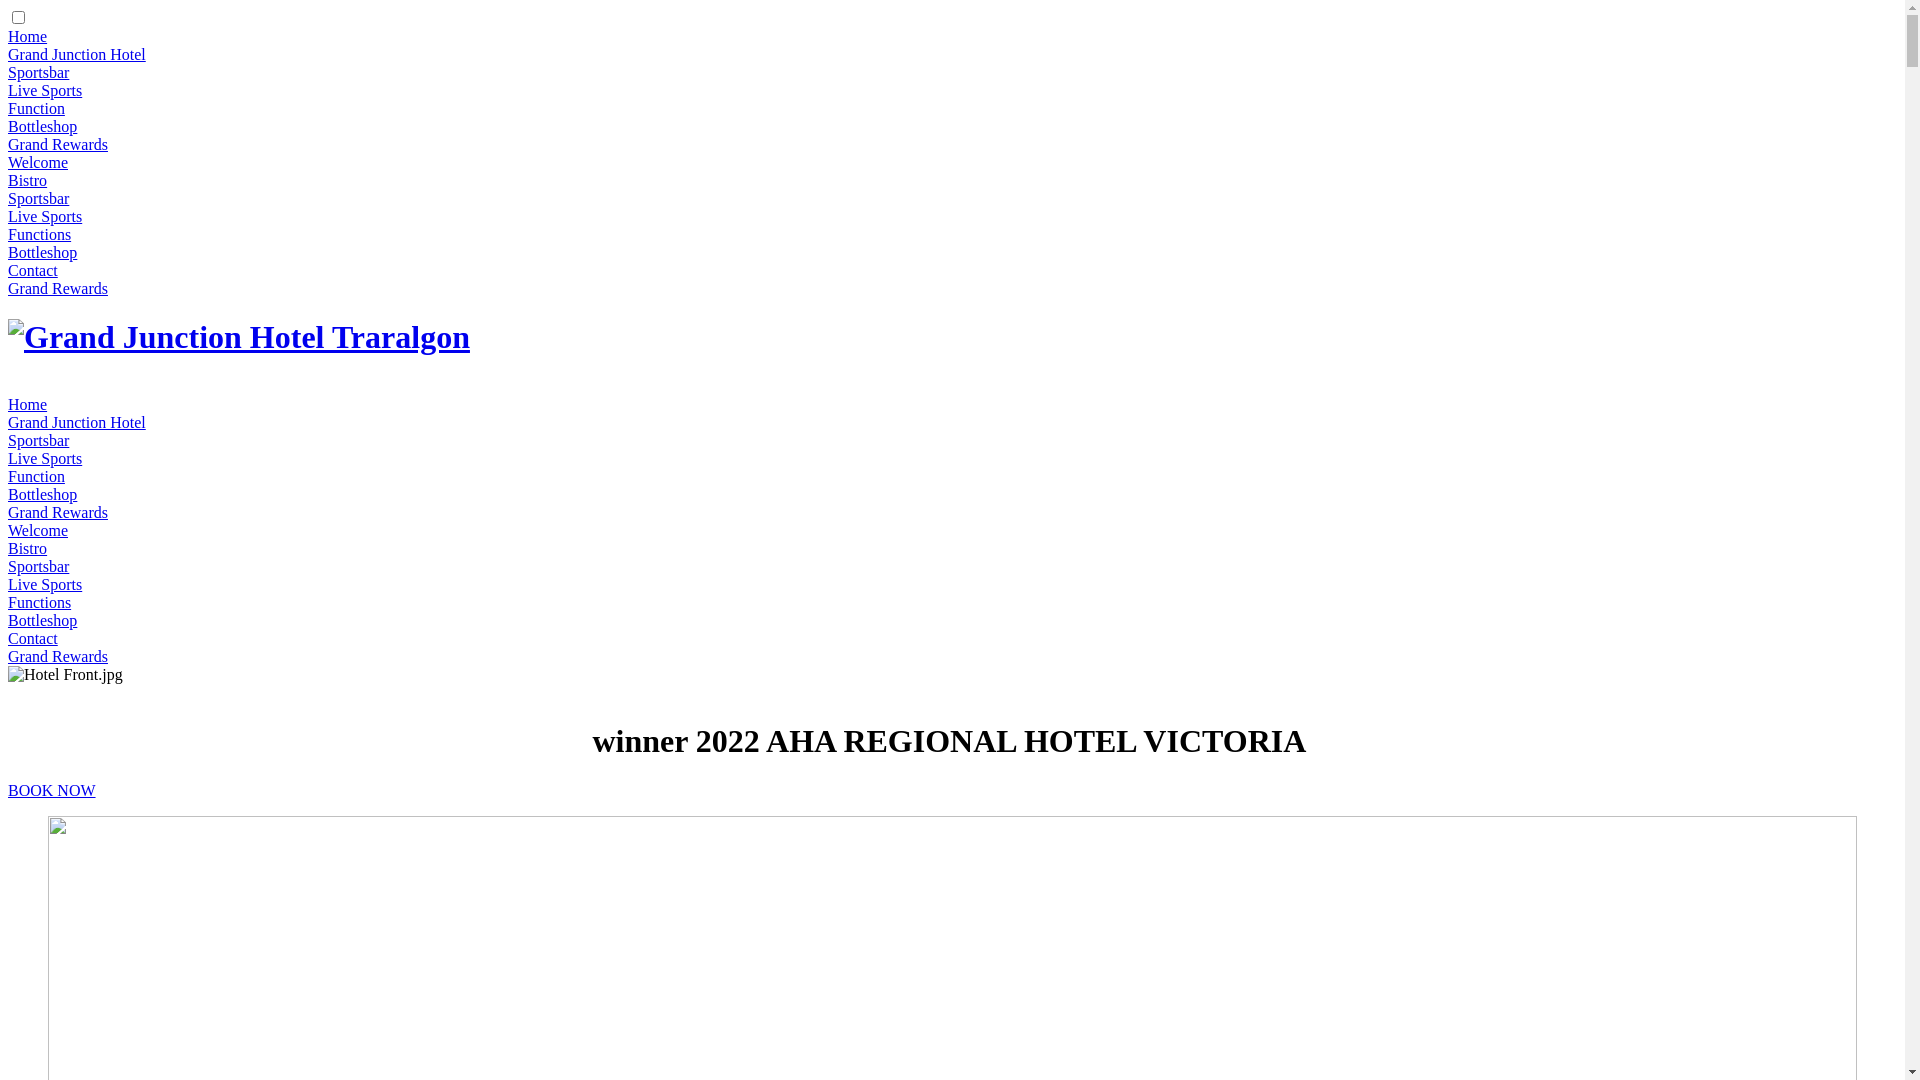 The height and width of the screenshot is (1080, 1920). I want to click on Functions, so click(40, 602).